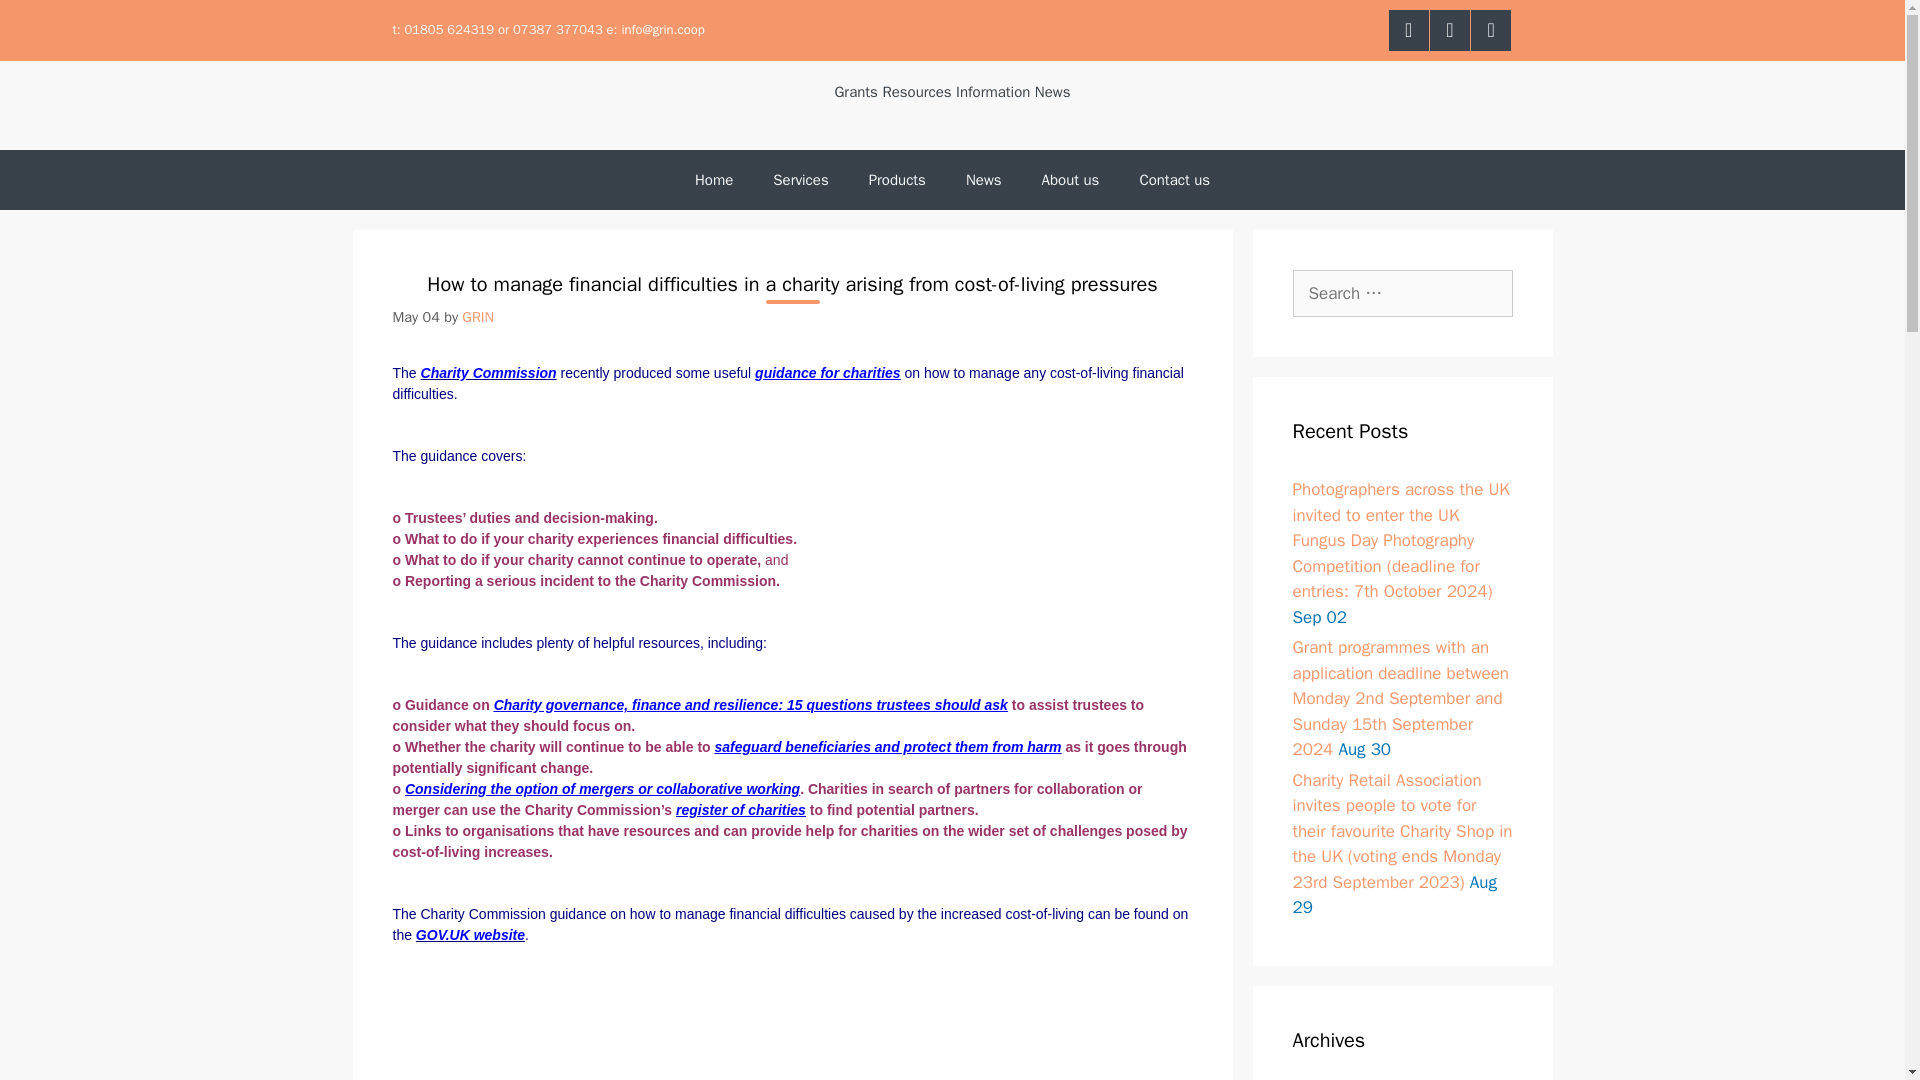 The height and width of the screenshot is (1080, 1920). Describe the element at coordinates (478, 316) in the screenshot. I see `View all posts by GRIN` at that location.